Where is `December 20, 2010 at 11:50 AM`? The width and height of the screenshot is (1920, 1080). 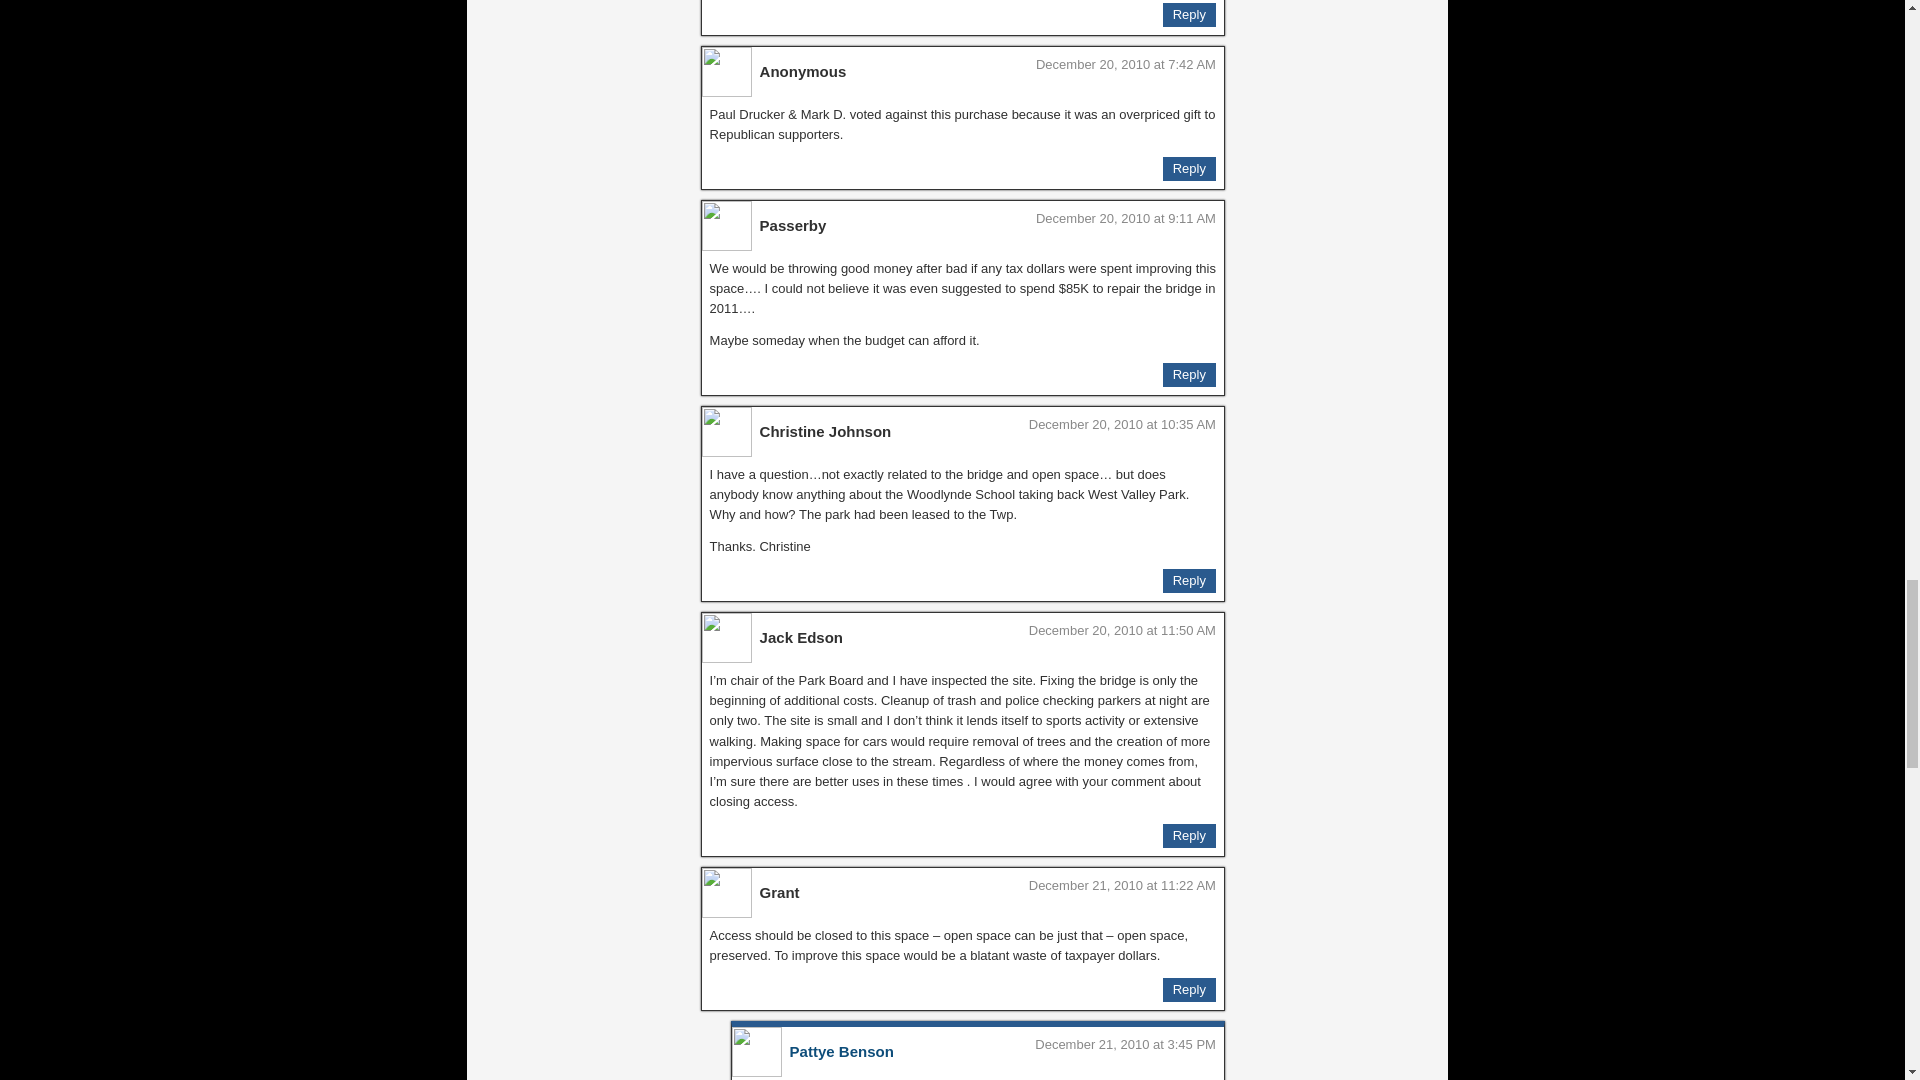
December 20, 2010 at 11:50 AM is located at coordinates (1122, 630).